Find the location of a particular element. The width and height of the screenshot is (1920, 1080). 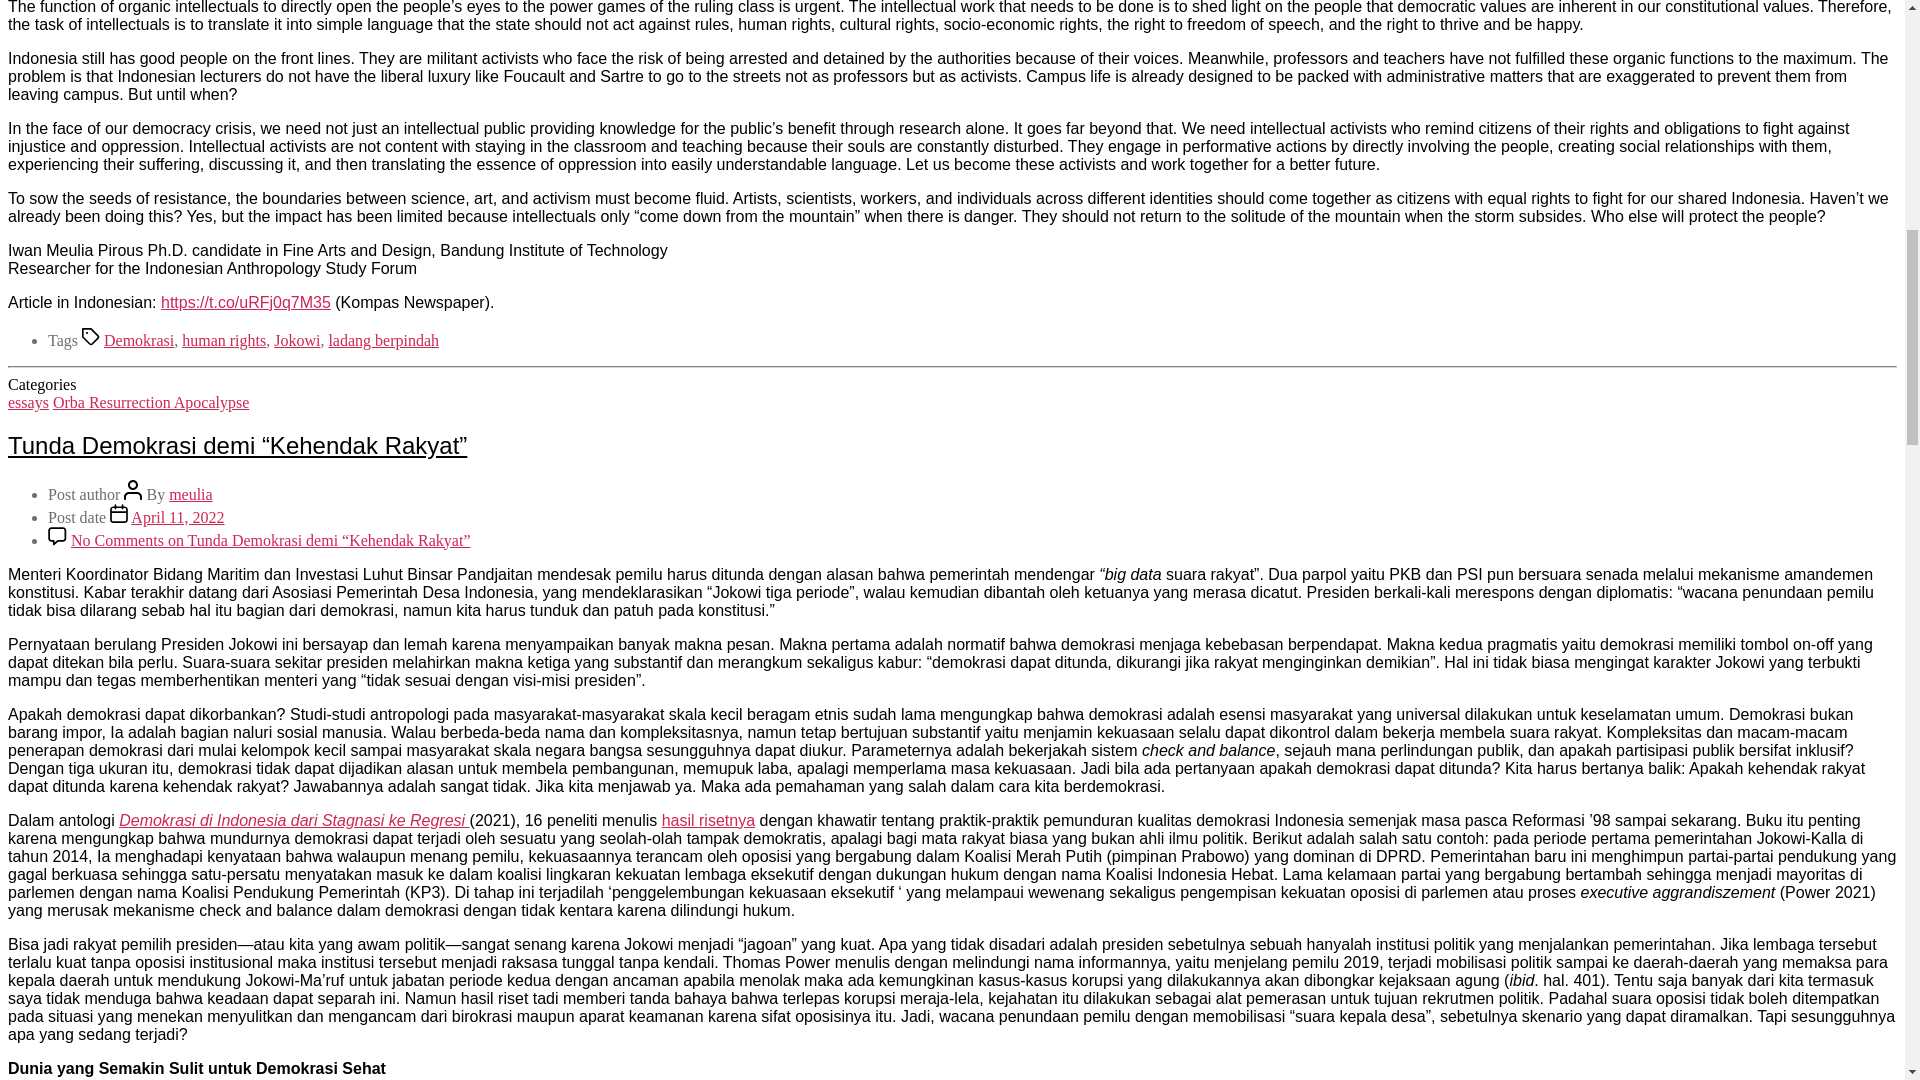

ladang berpindah is located at coordinates (384, 340).